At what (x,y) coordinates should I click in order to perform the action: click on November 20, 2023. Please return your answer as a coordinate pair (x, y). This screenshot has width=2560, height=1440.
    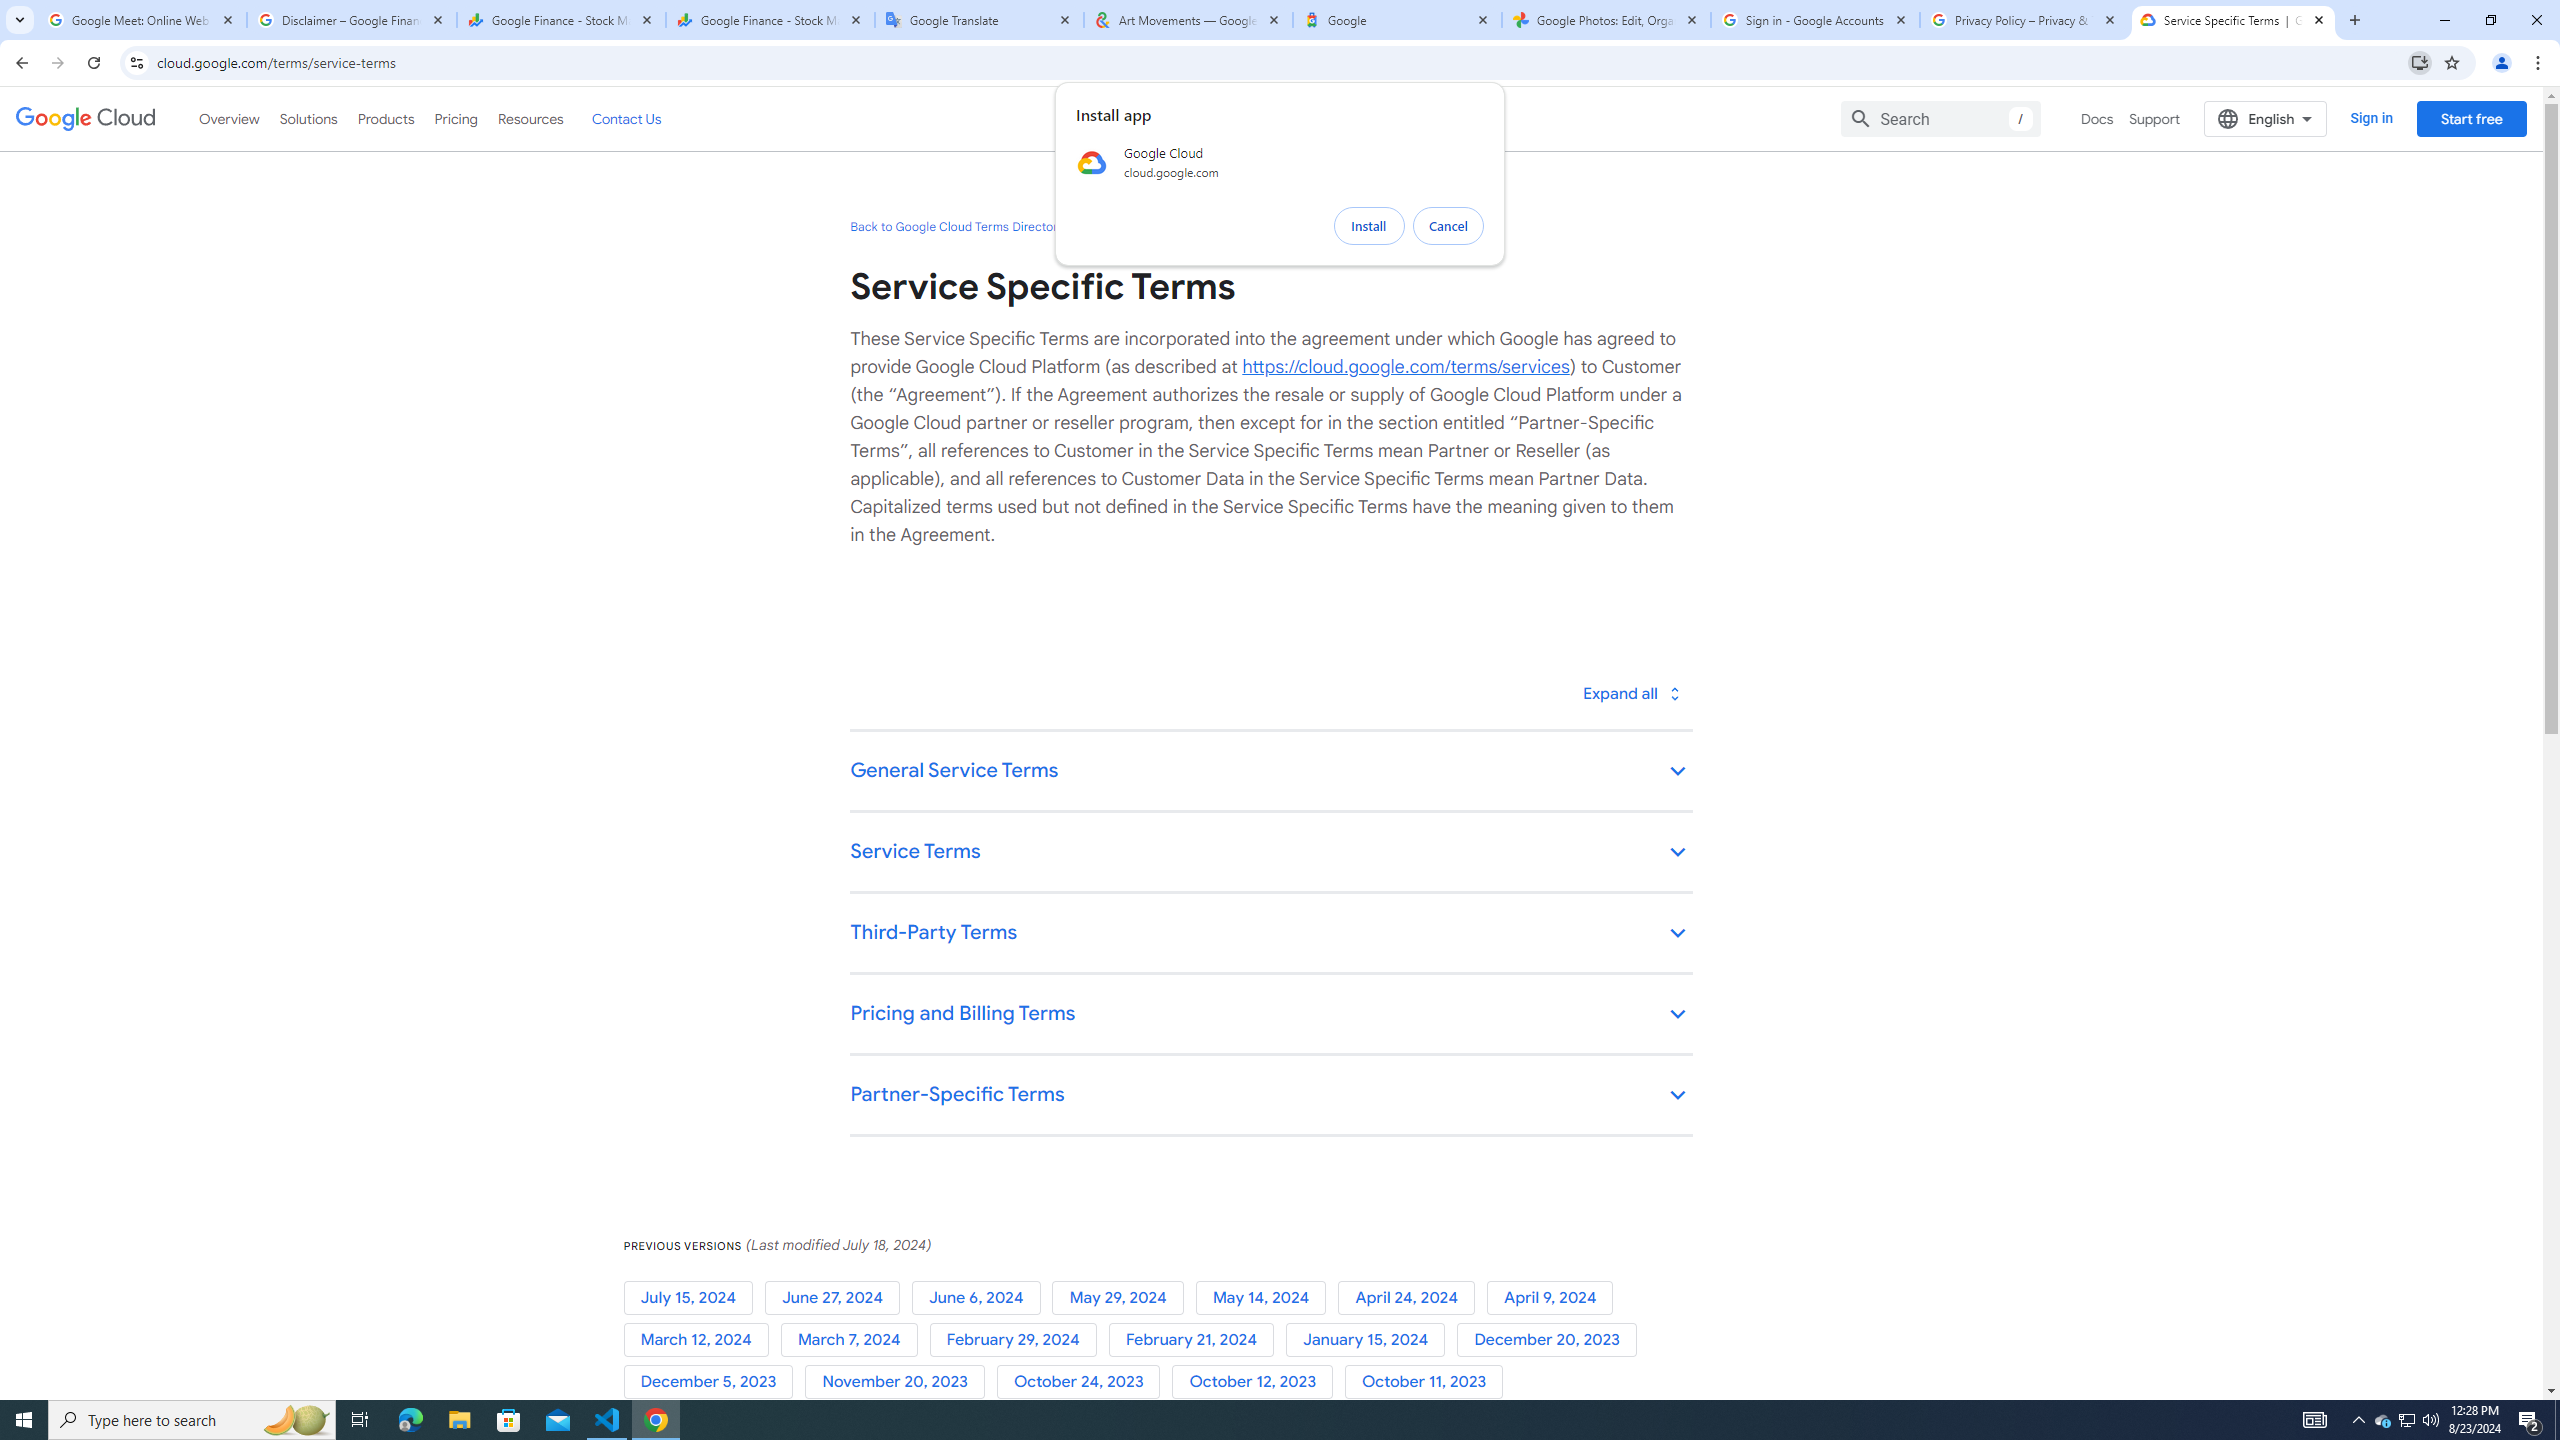
    Looking at the image, I should click on (899, 1382).